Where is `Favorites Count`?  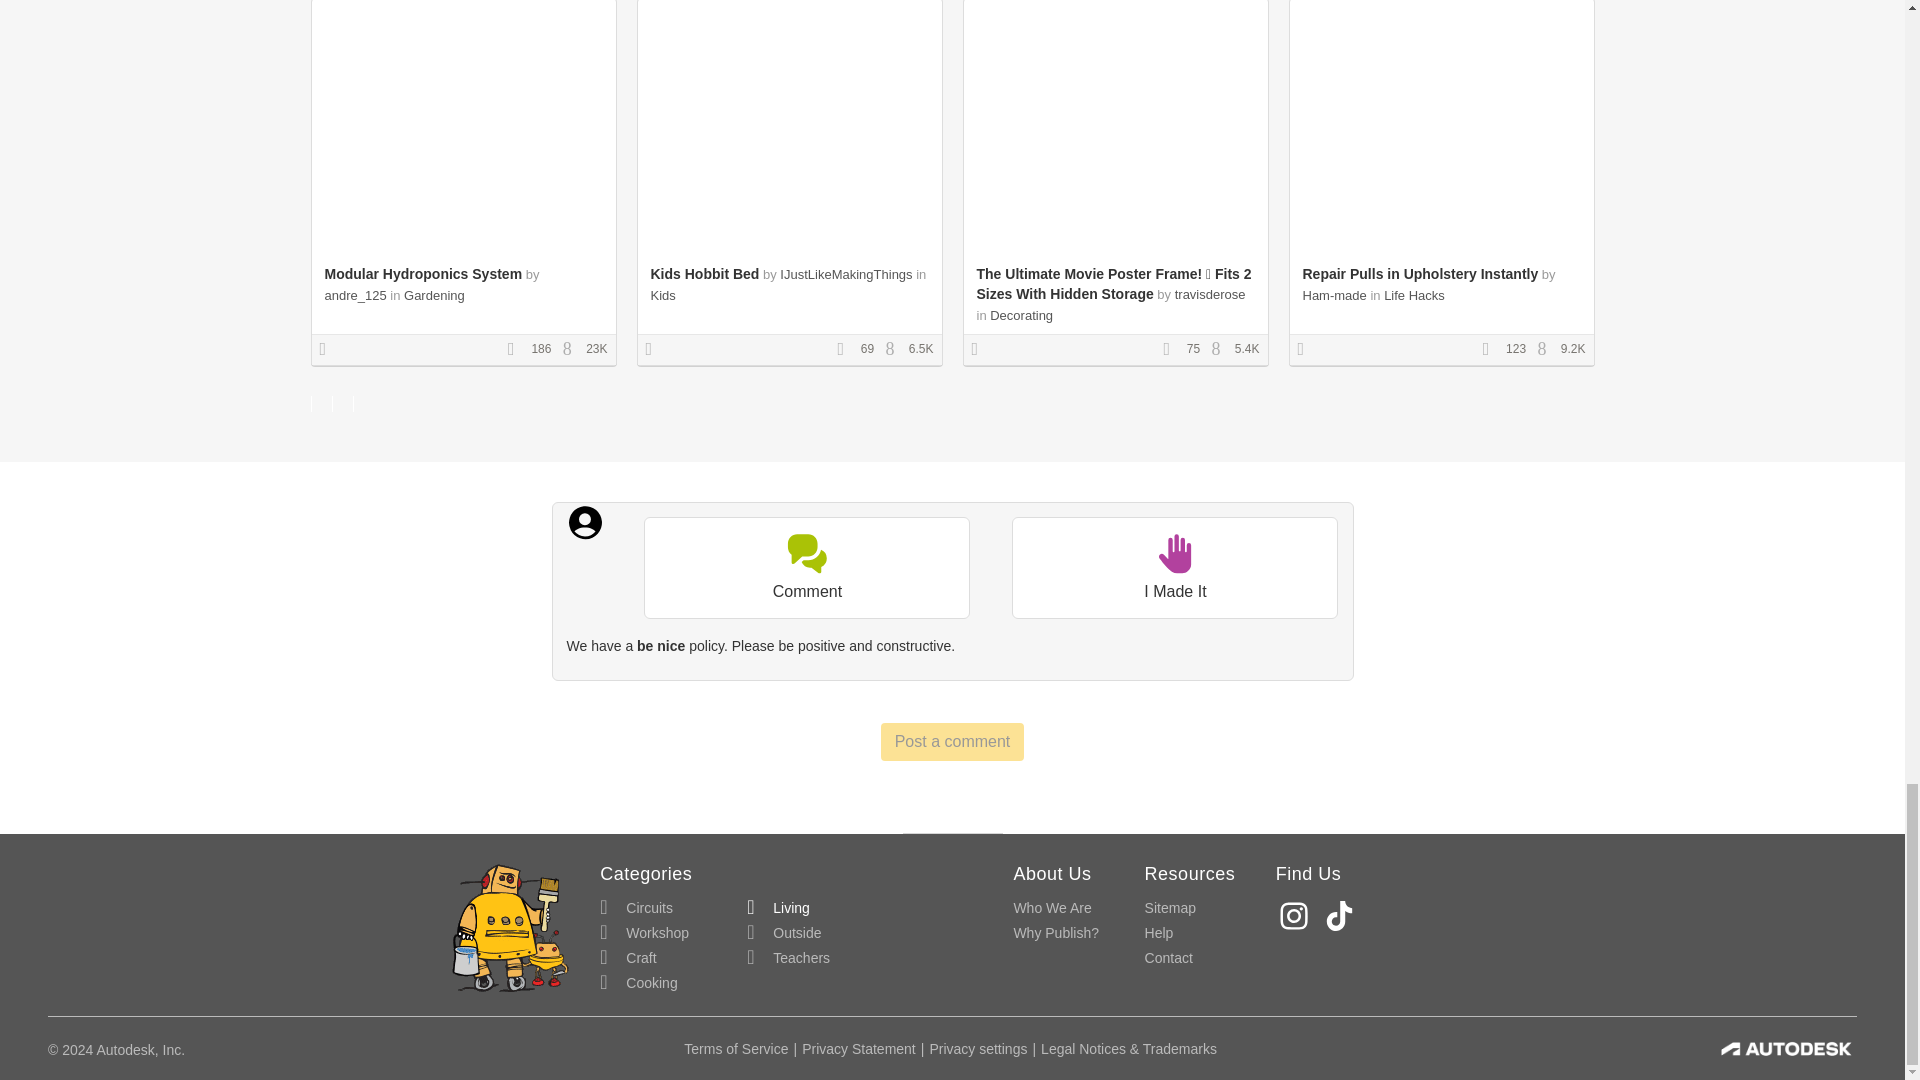
Favorites Count is located at coordinates (846, 350).